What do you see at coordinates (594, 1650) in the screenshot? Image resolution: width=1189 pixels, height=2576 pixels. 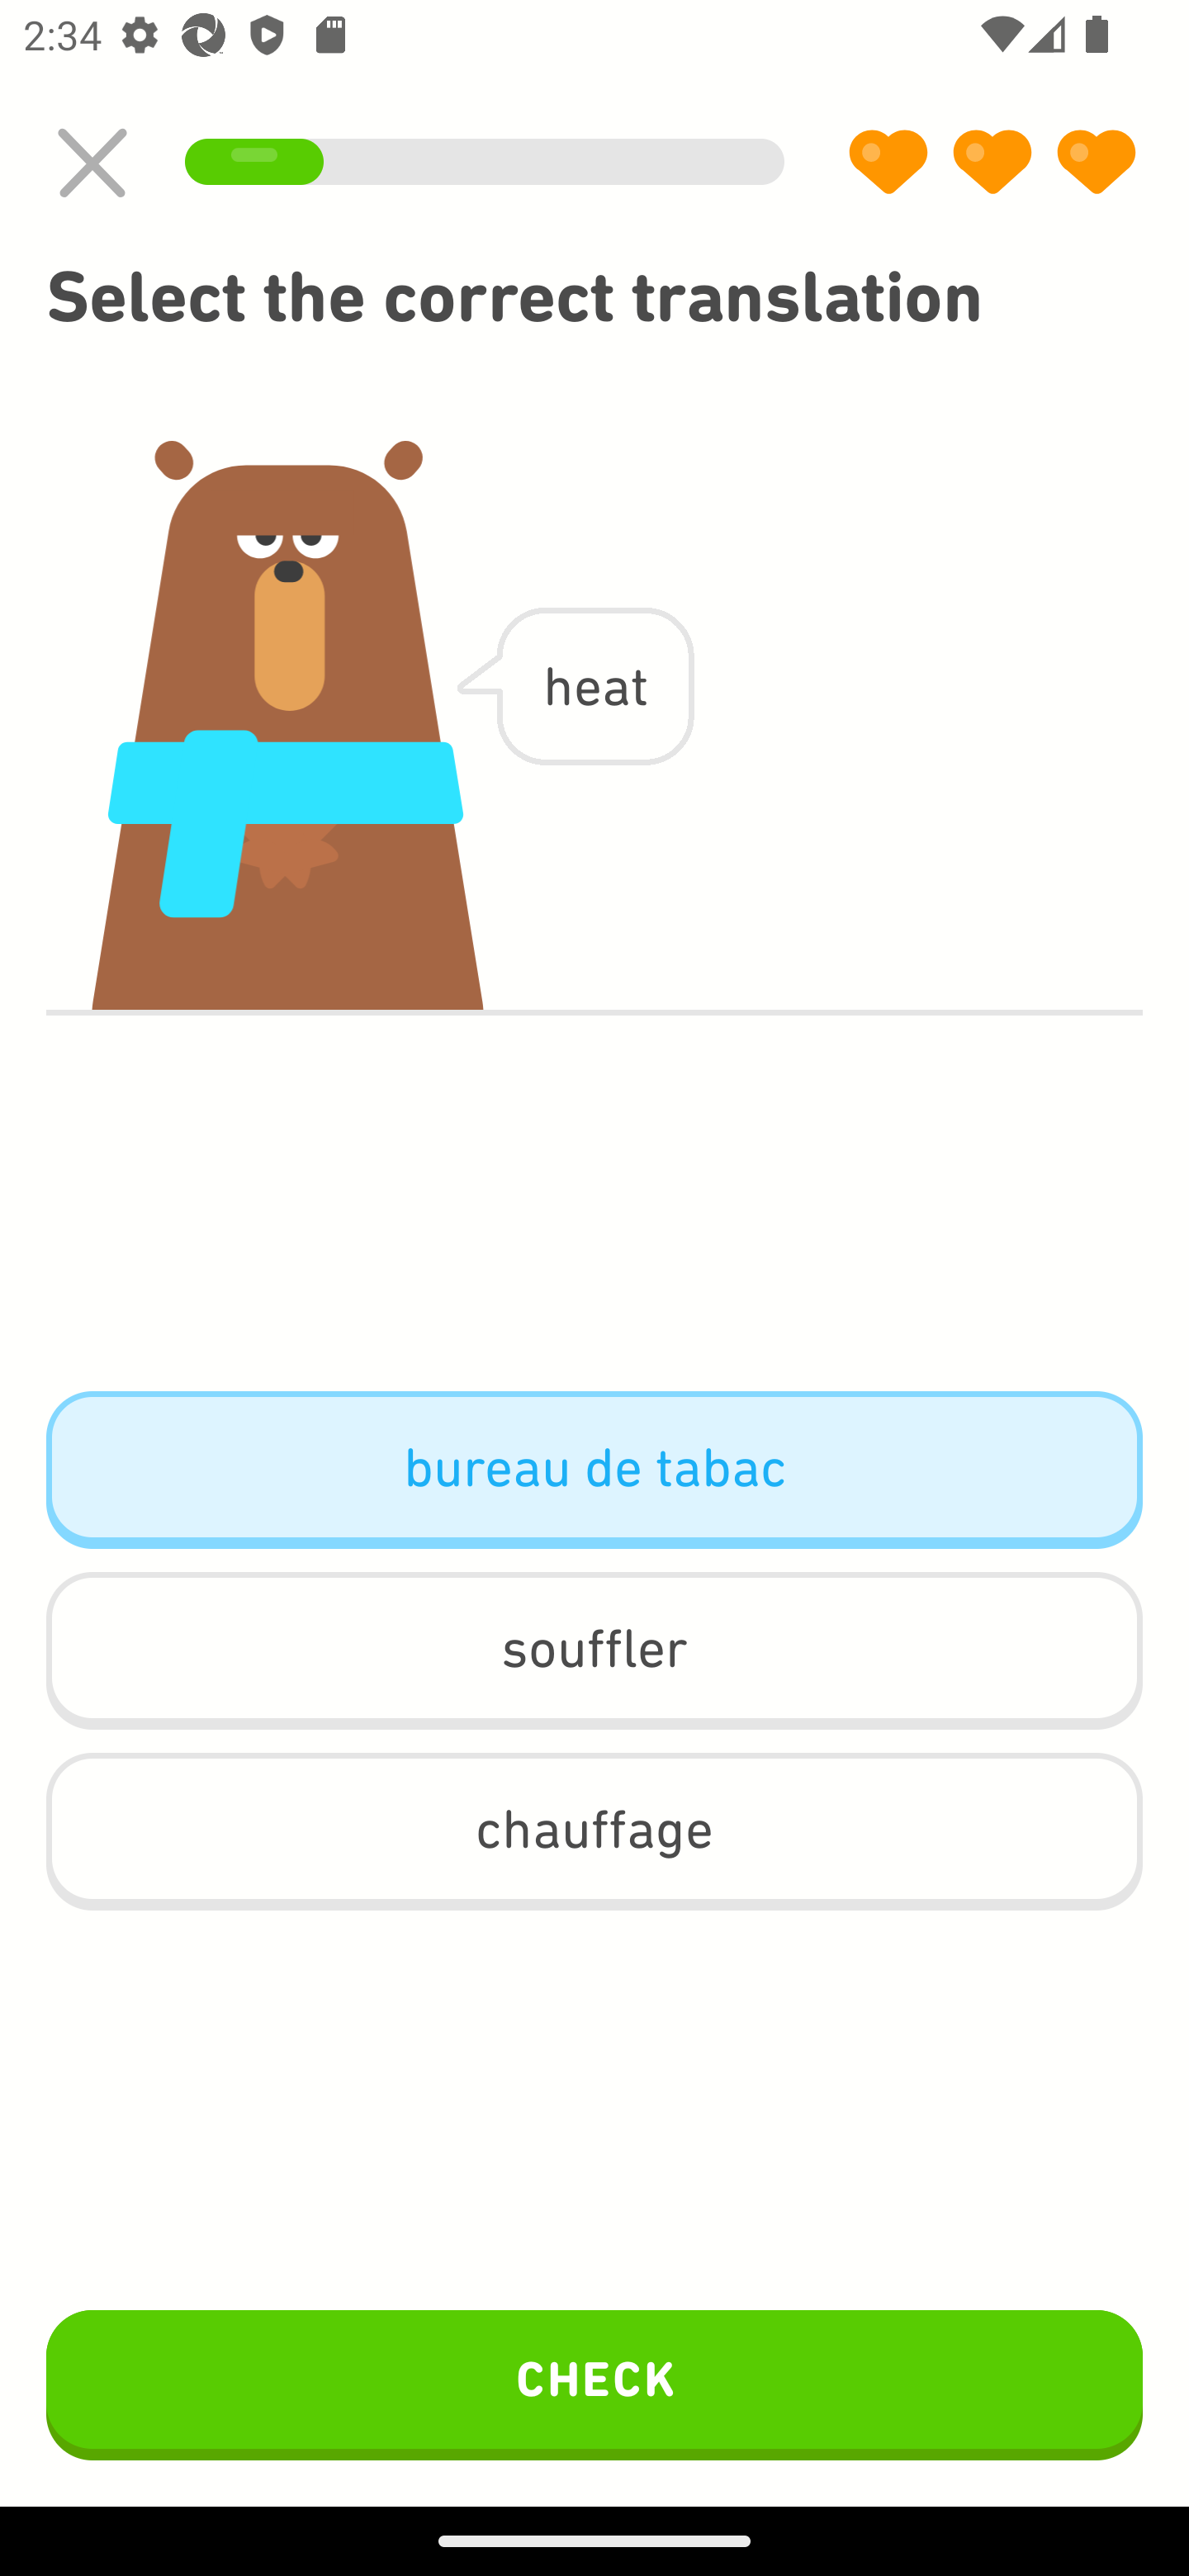 I see `souffler` at bounding box center [594, 1650].